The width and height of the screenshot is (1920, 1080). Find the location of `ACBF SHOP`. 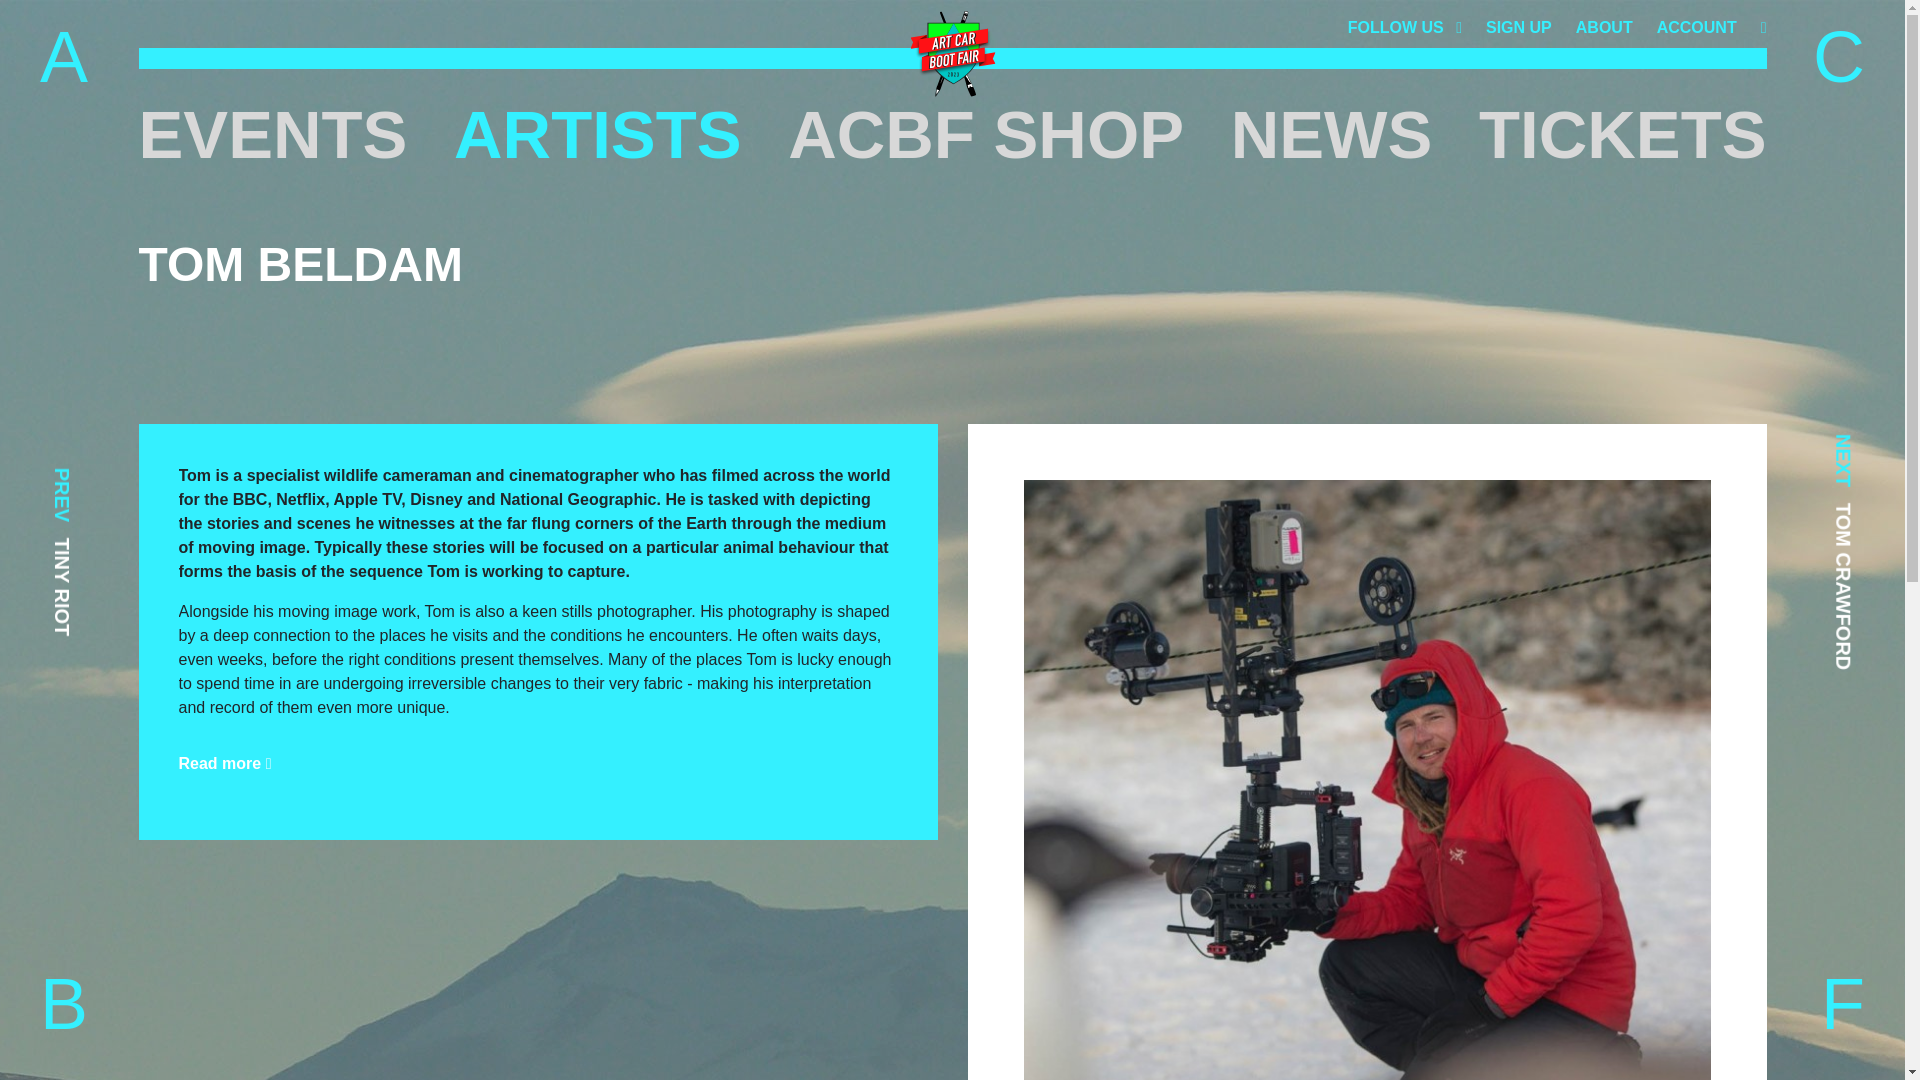

ACBF SHOP is located at coordinates (986, 134).